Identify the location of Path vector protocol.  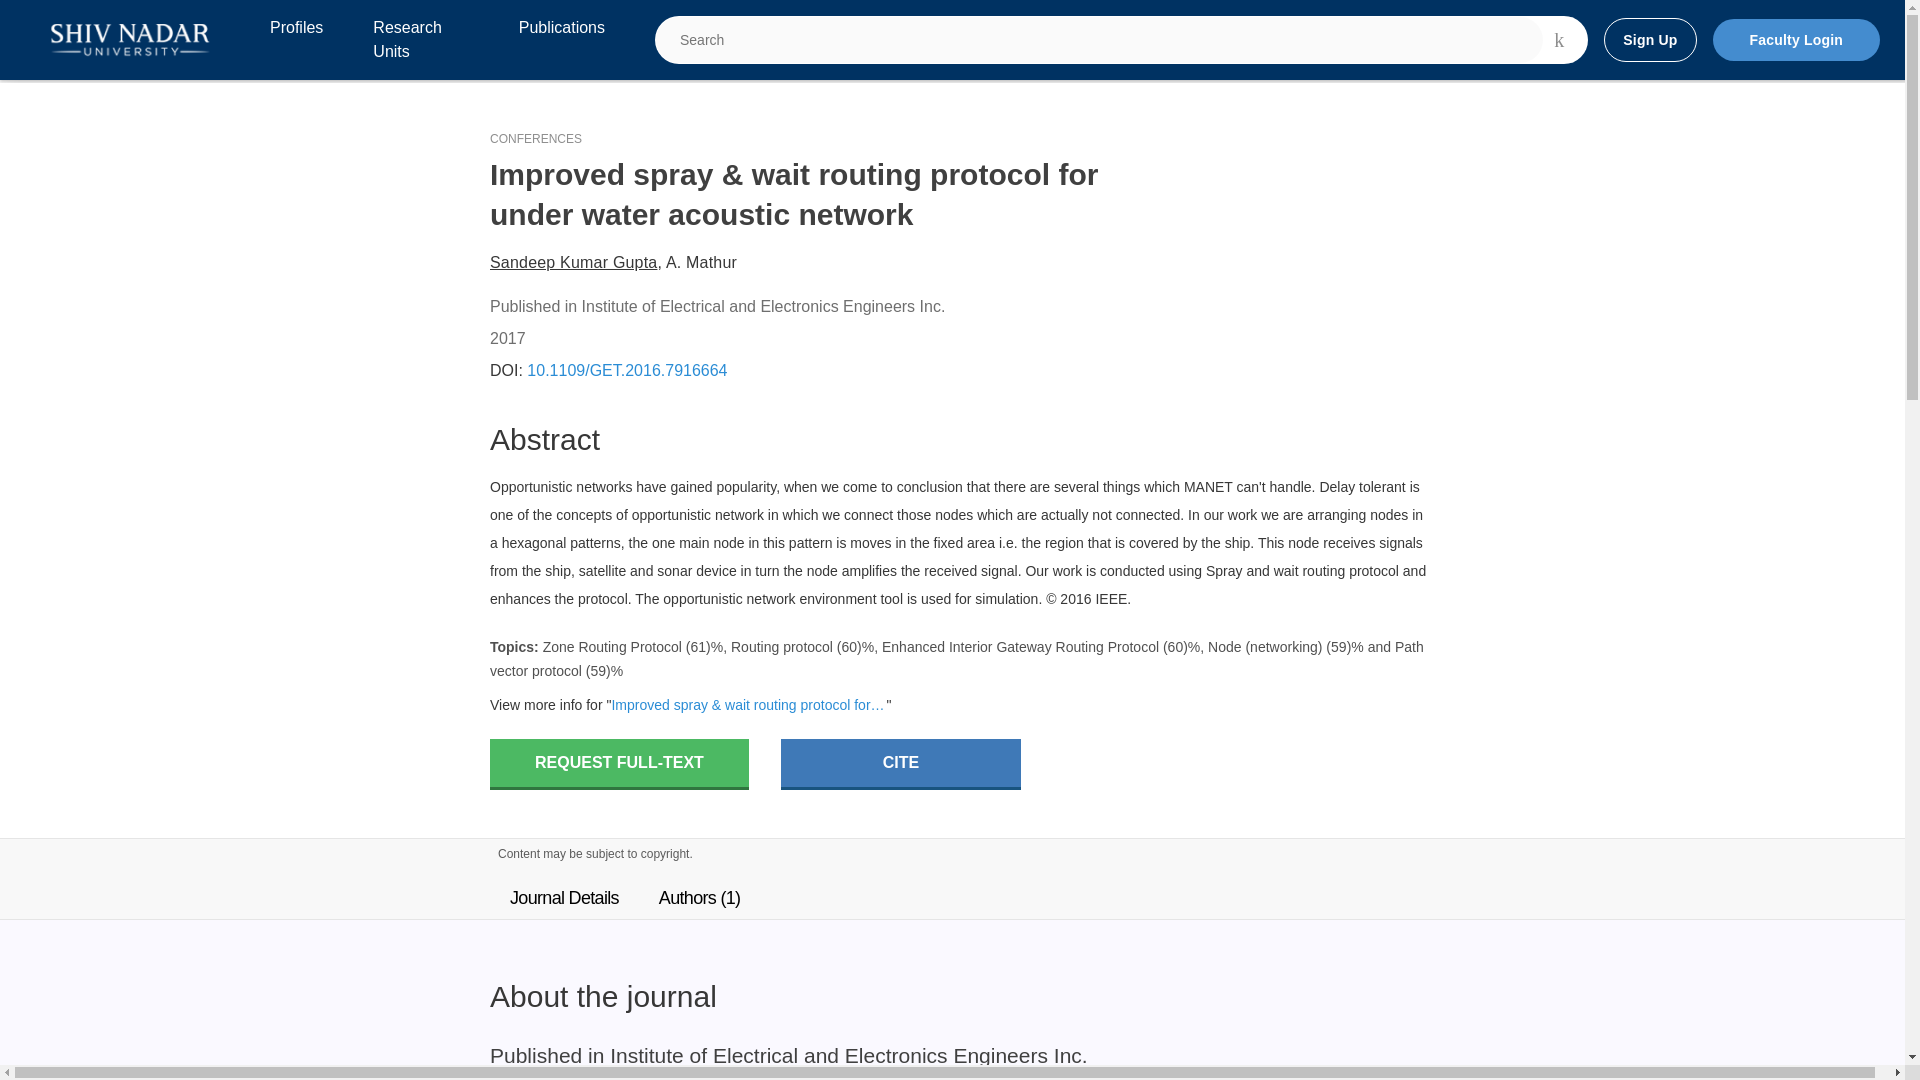
(956, 659).